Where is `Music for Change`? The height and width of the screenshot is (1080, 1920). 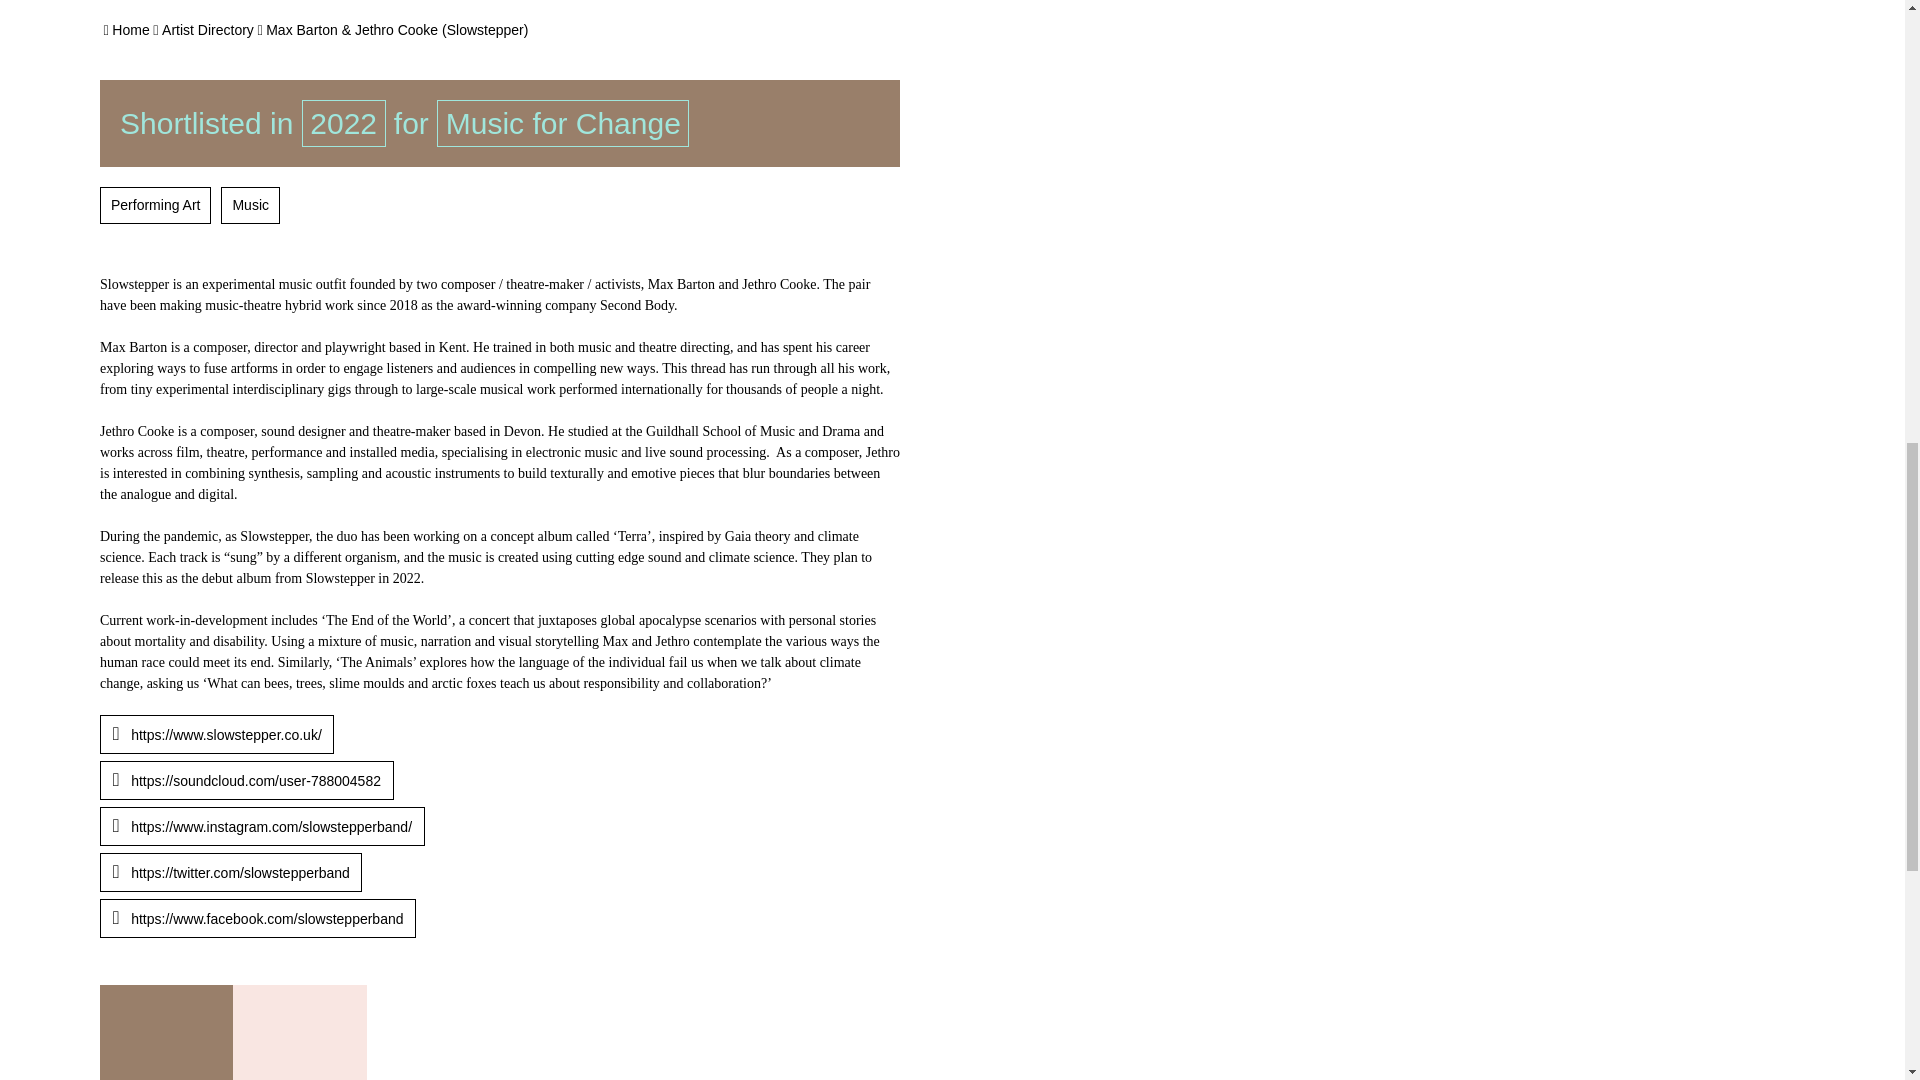 Music for Change is located at coordinates (563, 123).